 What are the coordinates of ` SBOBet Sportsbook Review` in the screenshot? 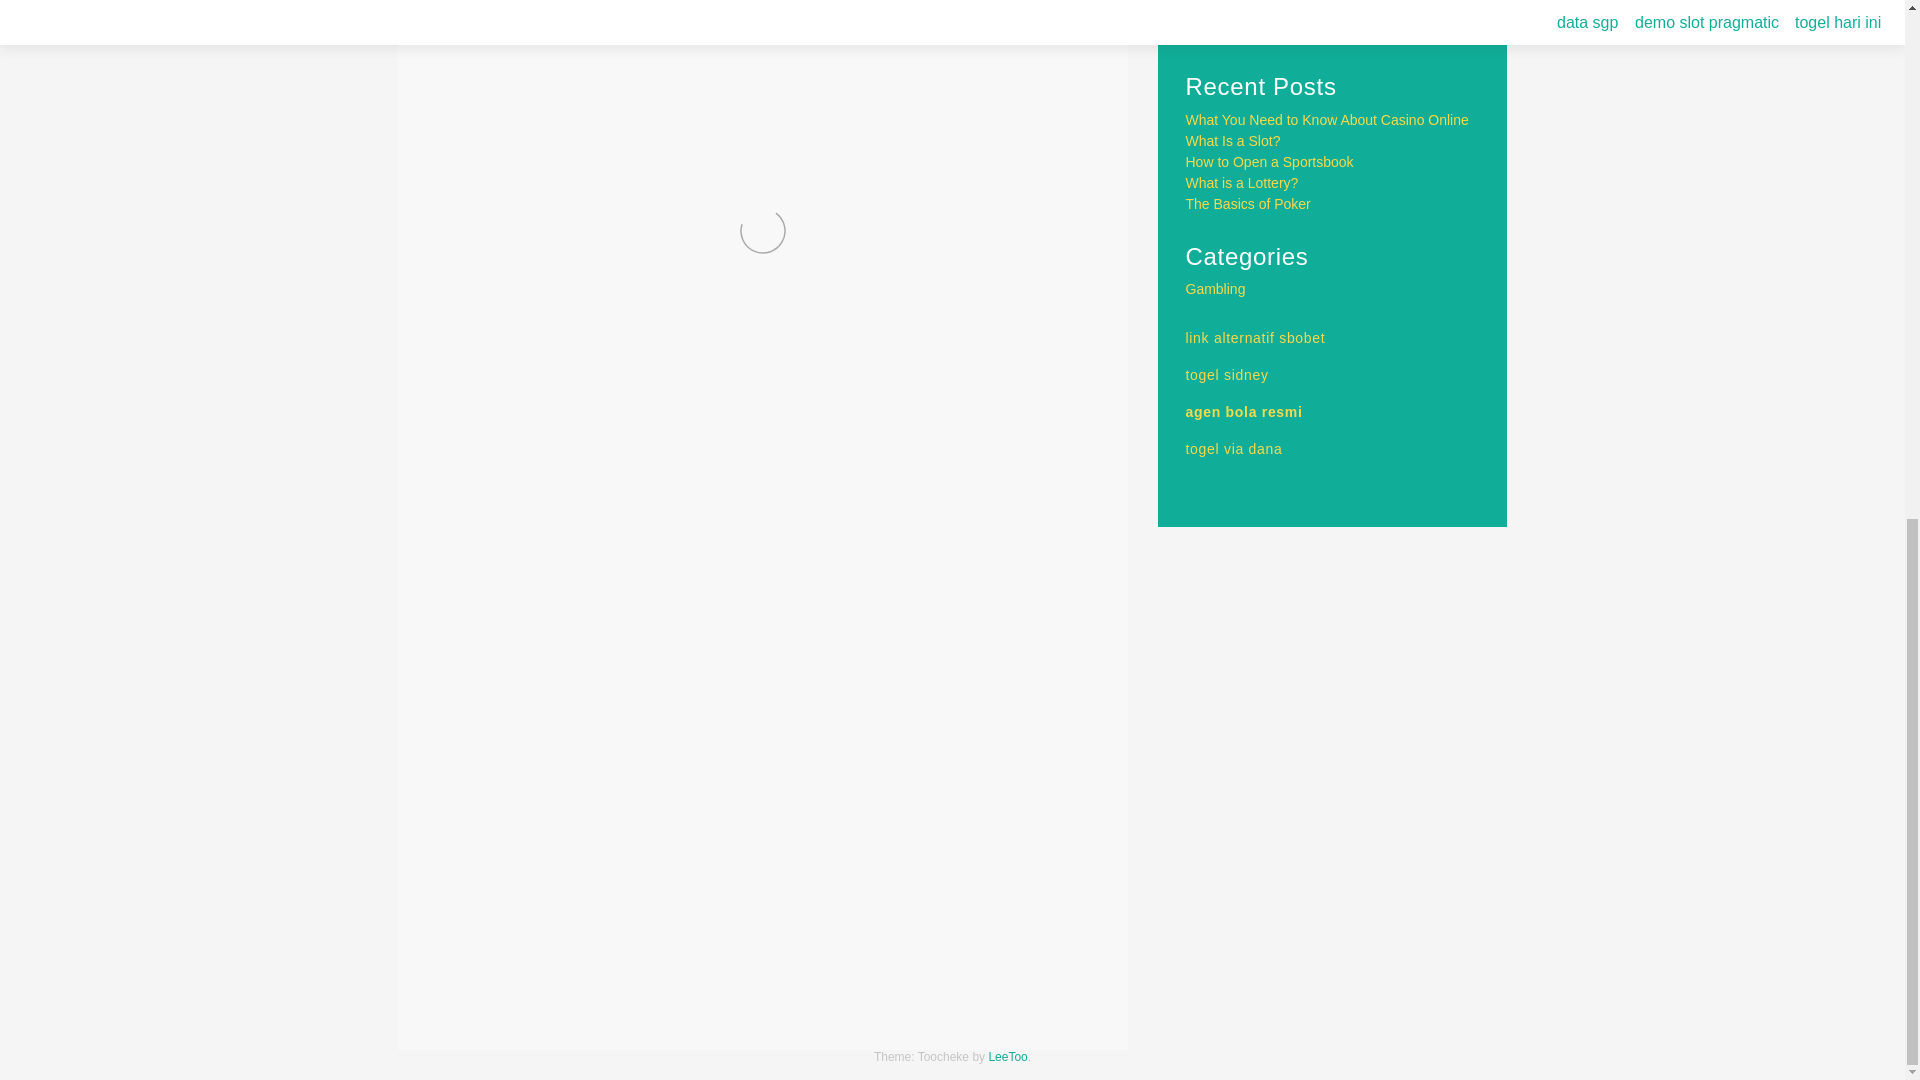 It's located at (546, 1005).